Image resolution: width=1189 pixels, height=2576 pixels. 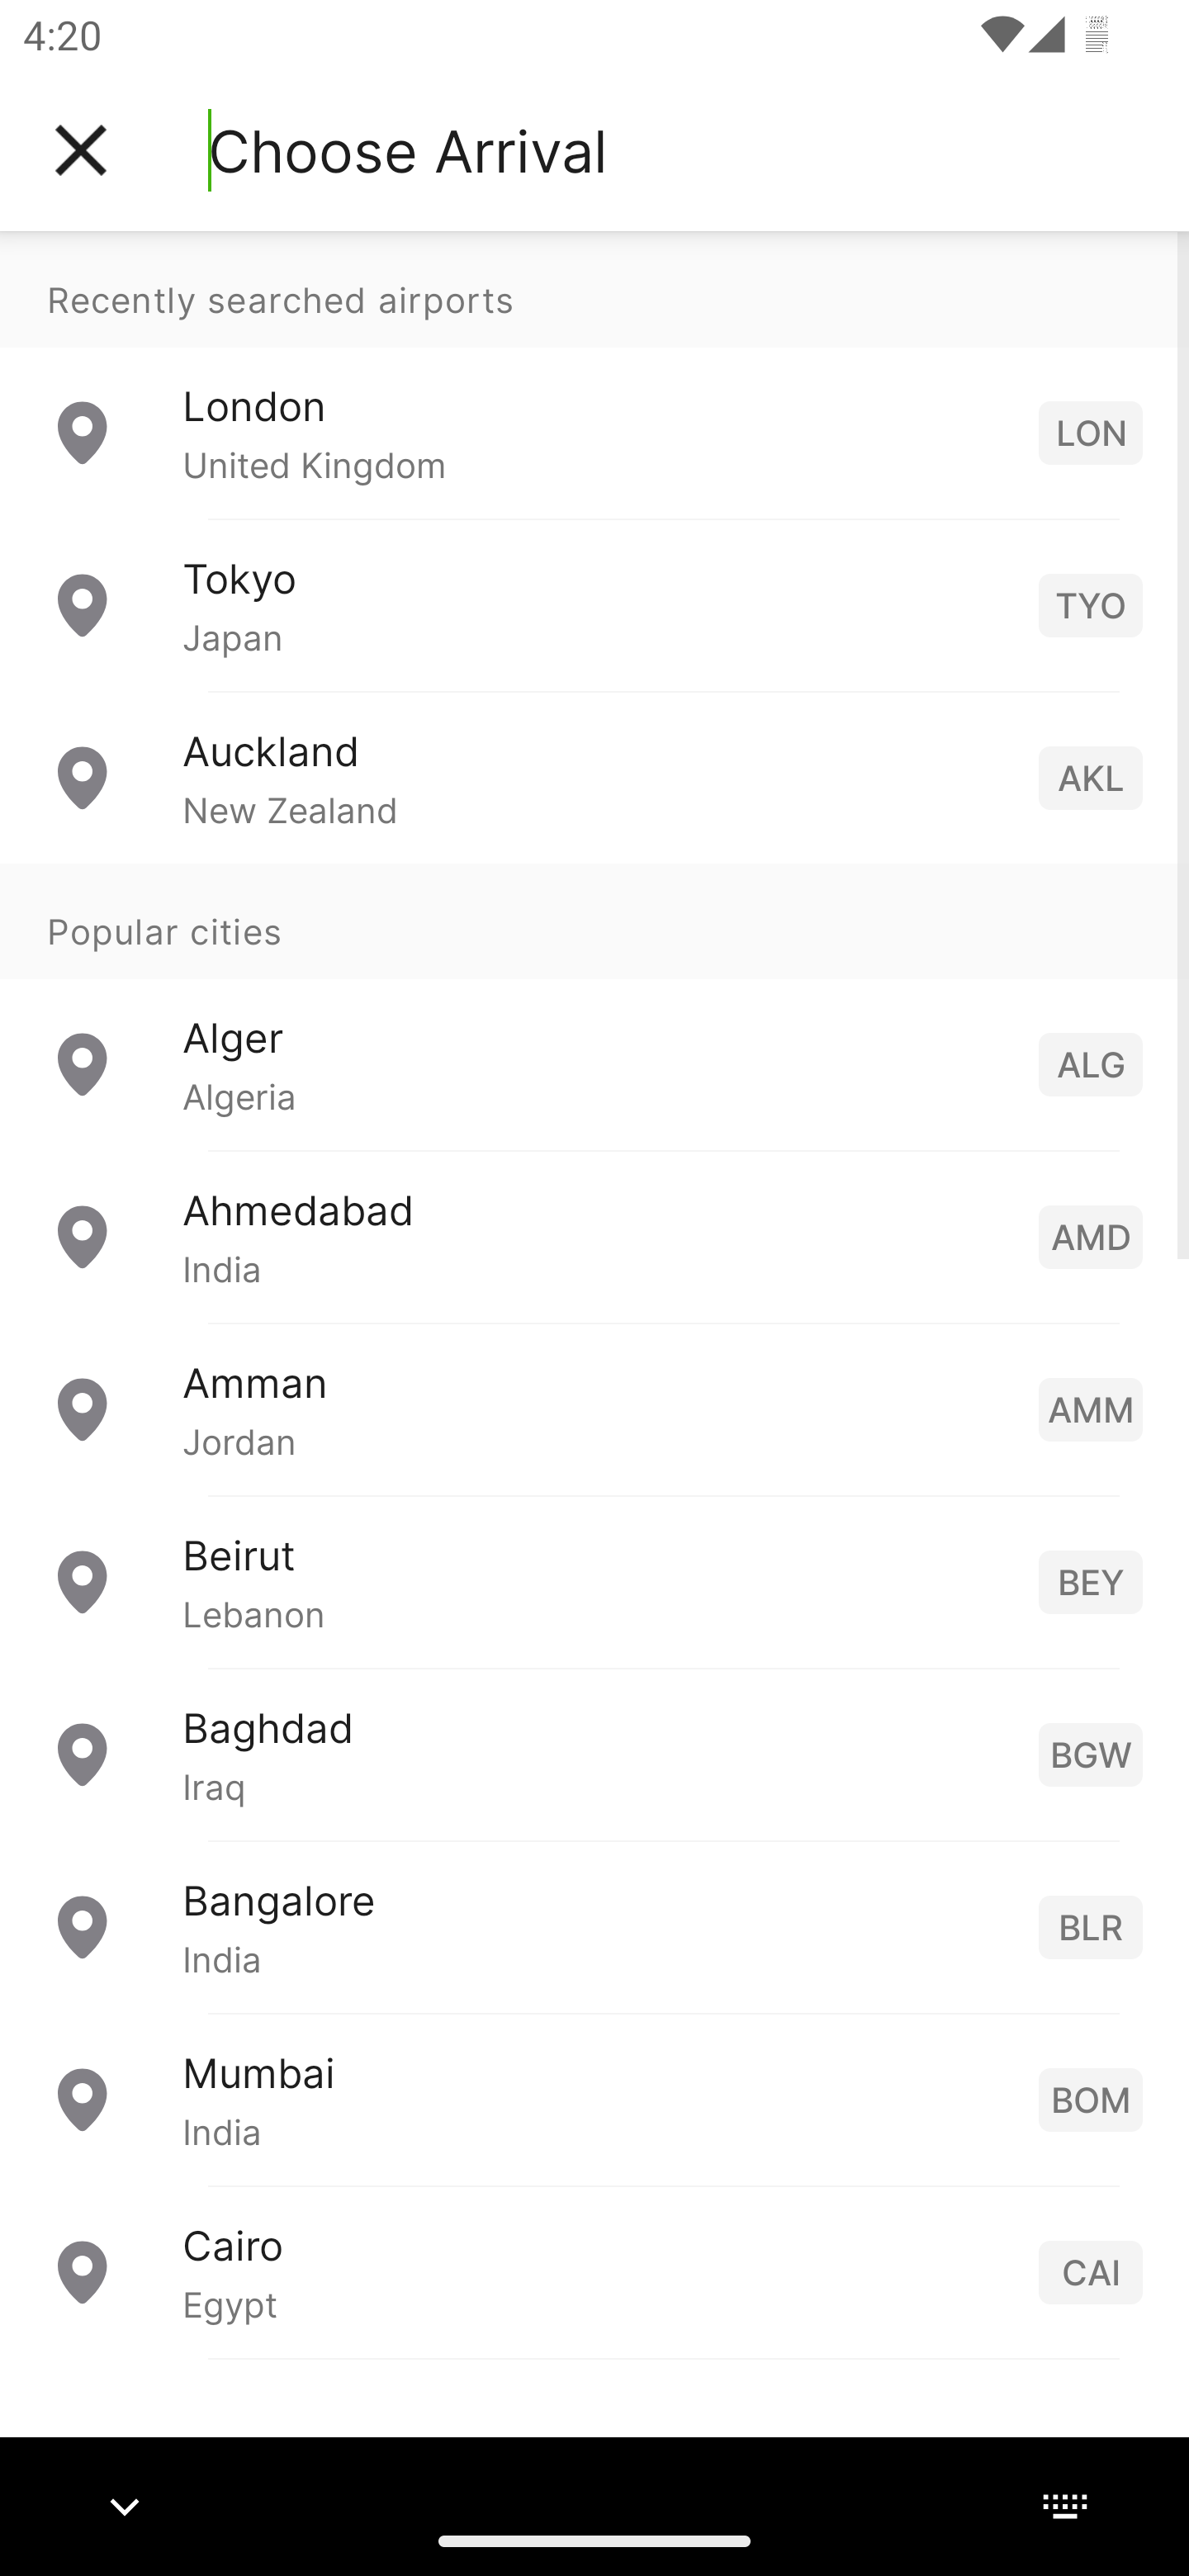 I want to click on Recently searched airports, so click(x=594, y=289).